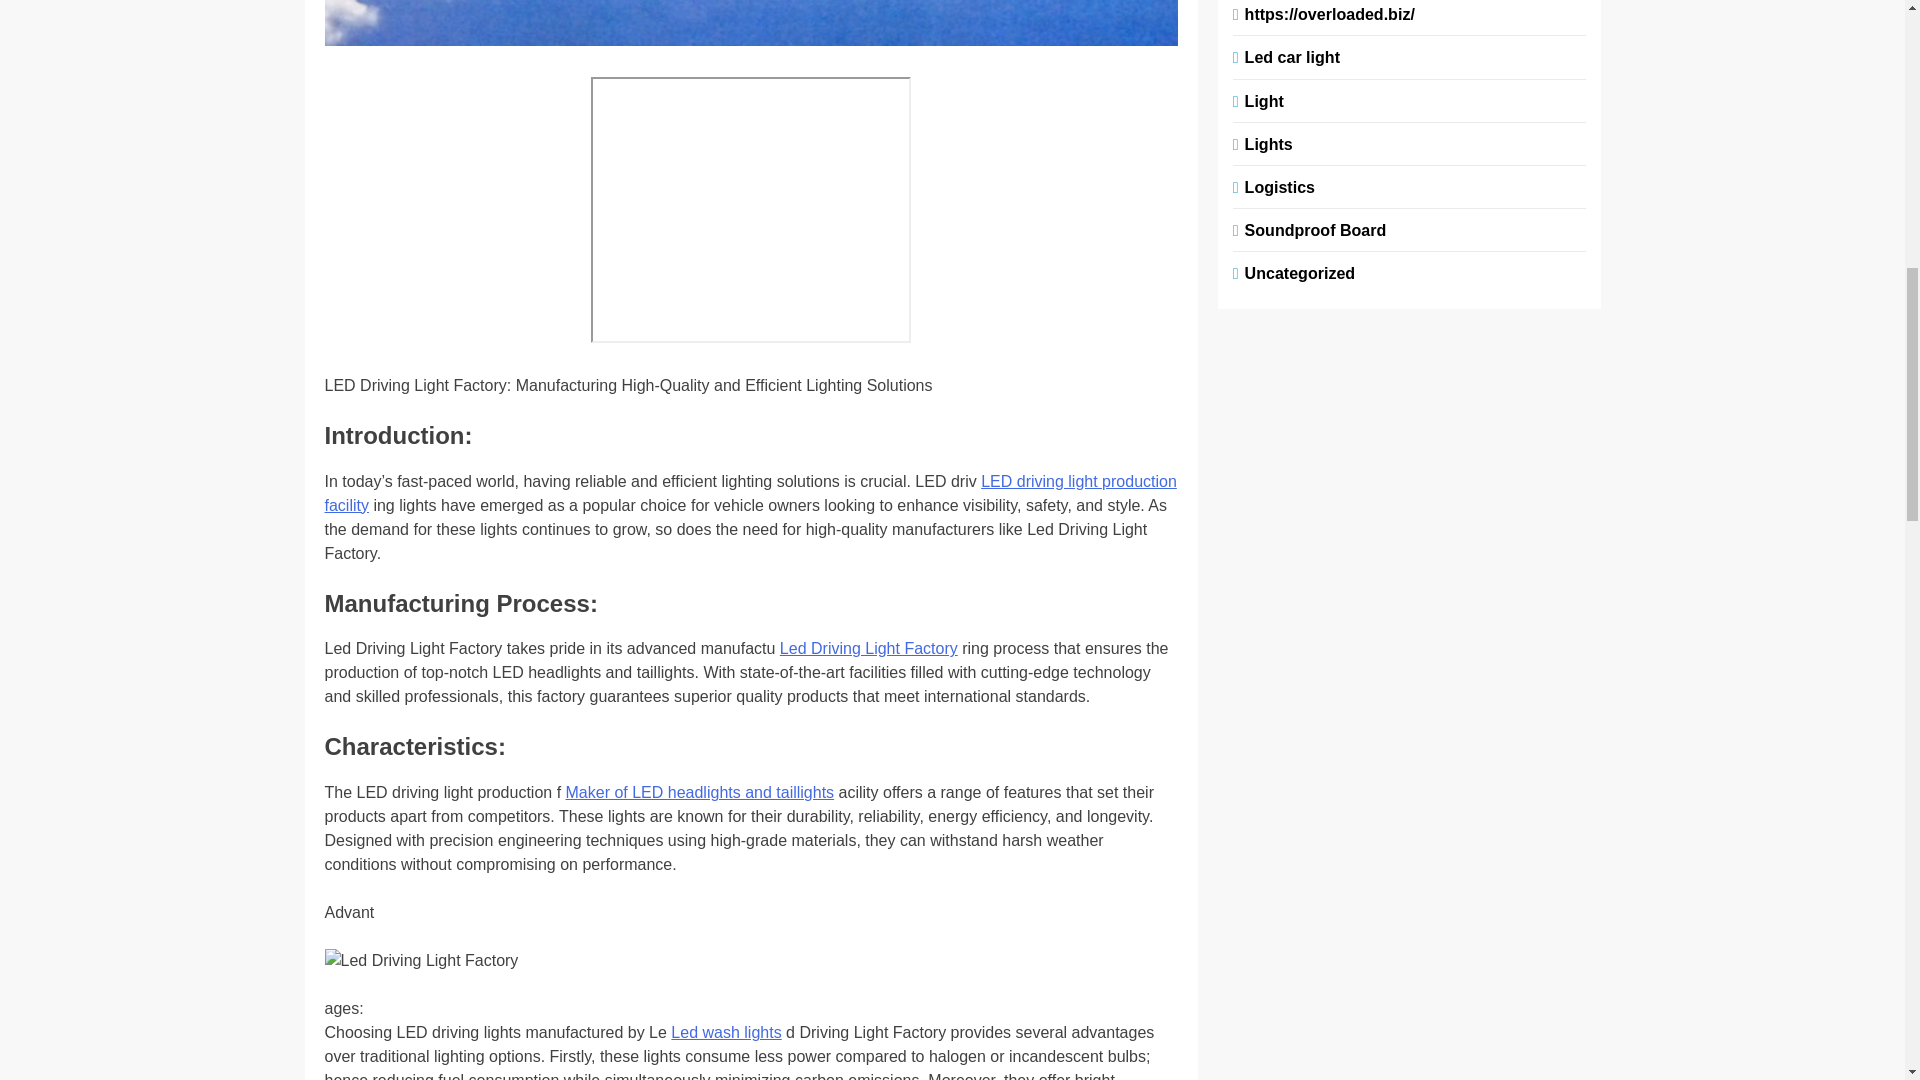  I want to click on Led Driving Light Factory, so click(868, 648).